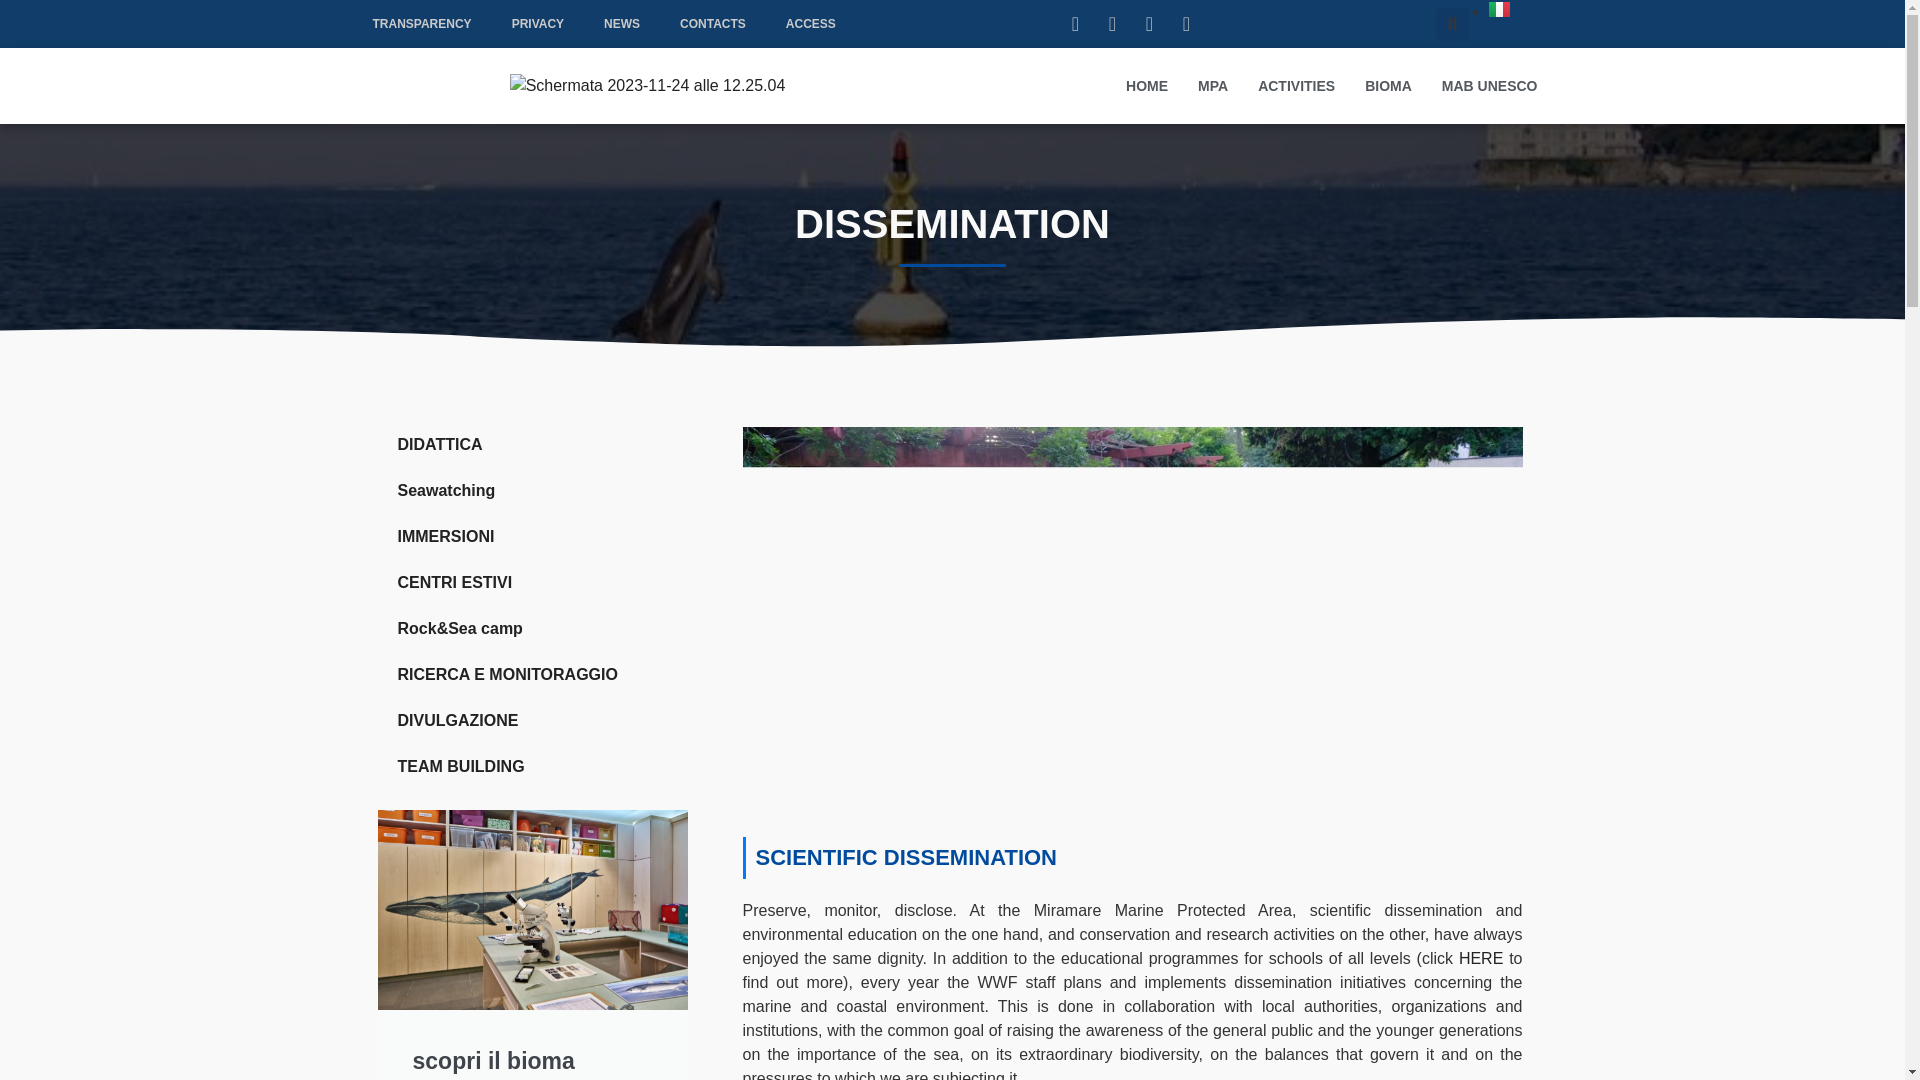  I want to click on MPA, so click(1212, 86).